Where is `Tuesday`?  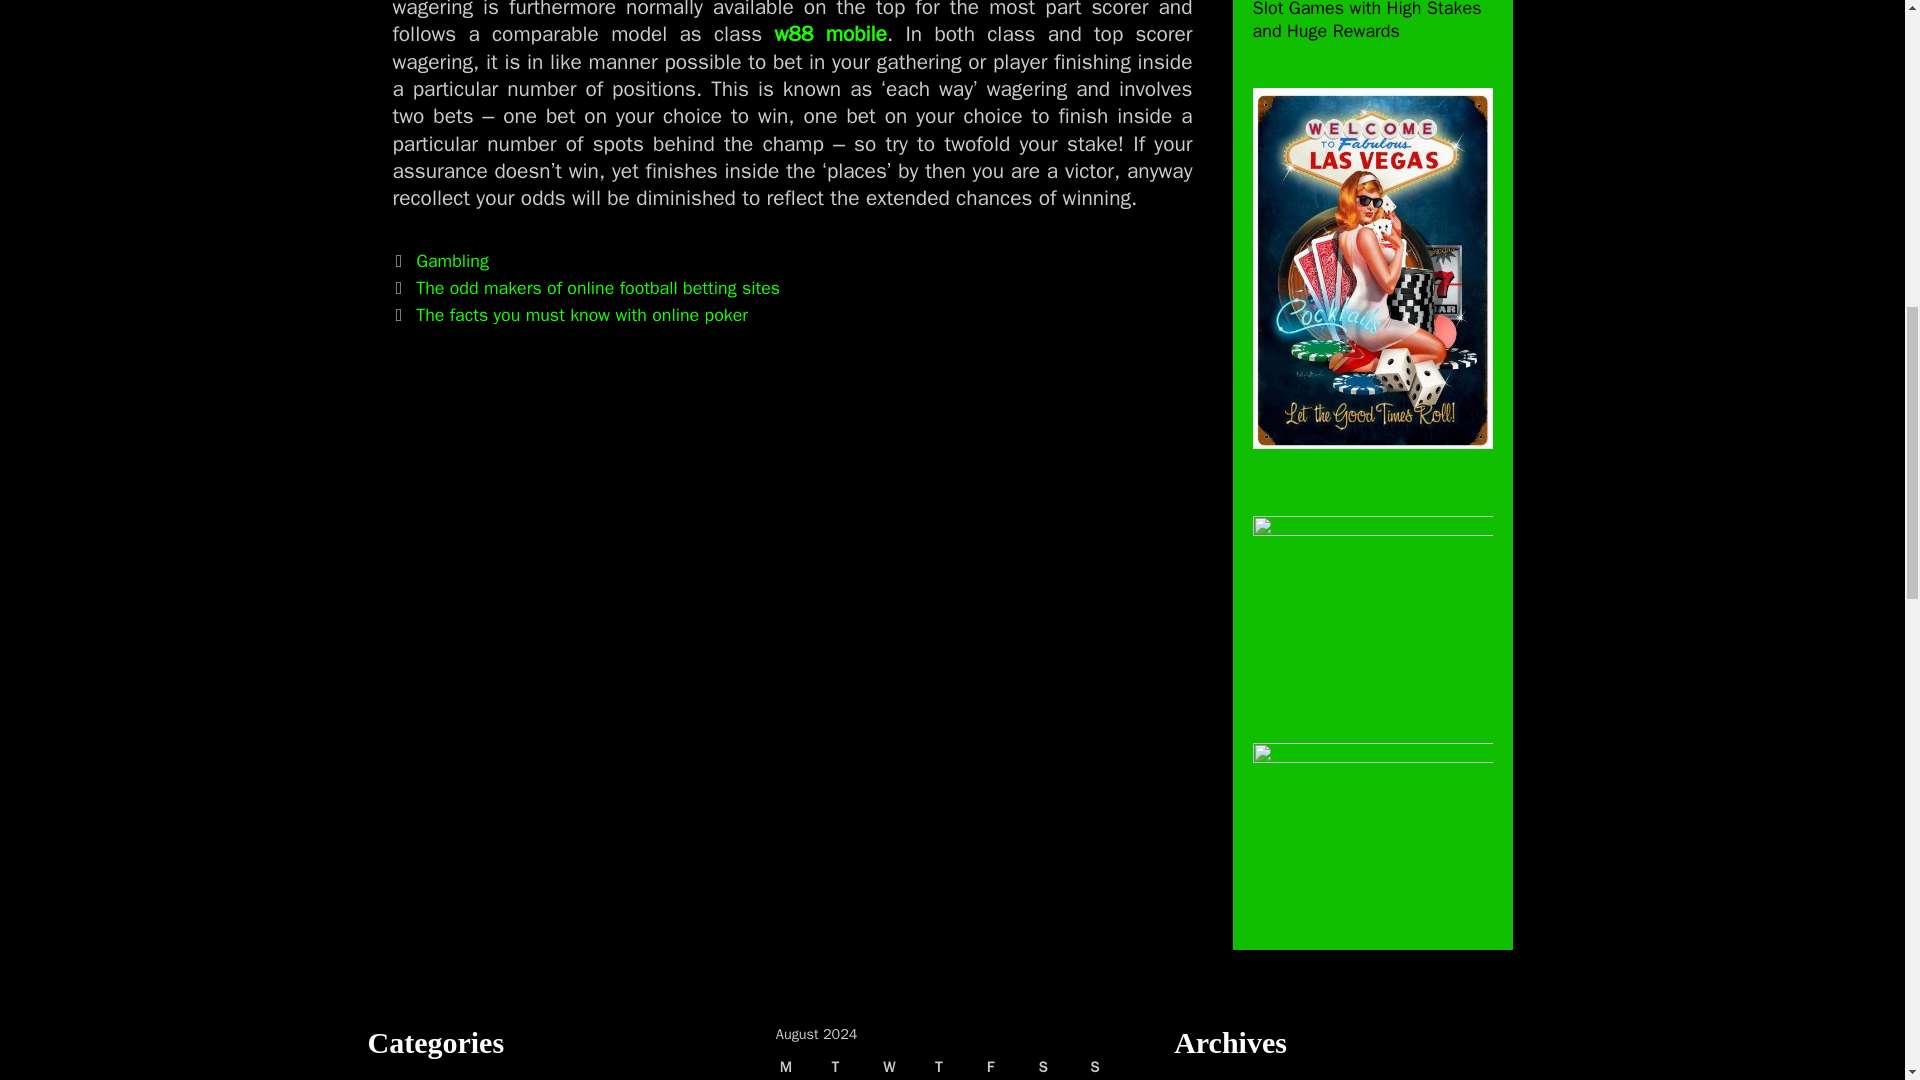
Tuesday is located at coordinates (849, 1064).